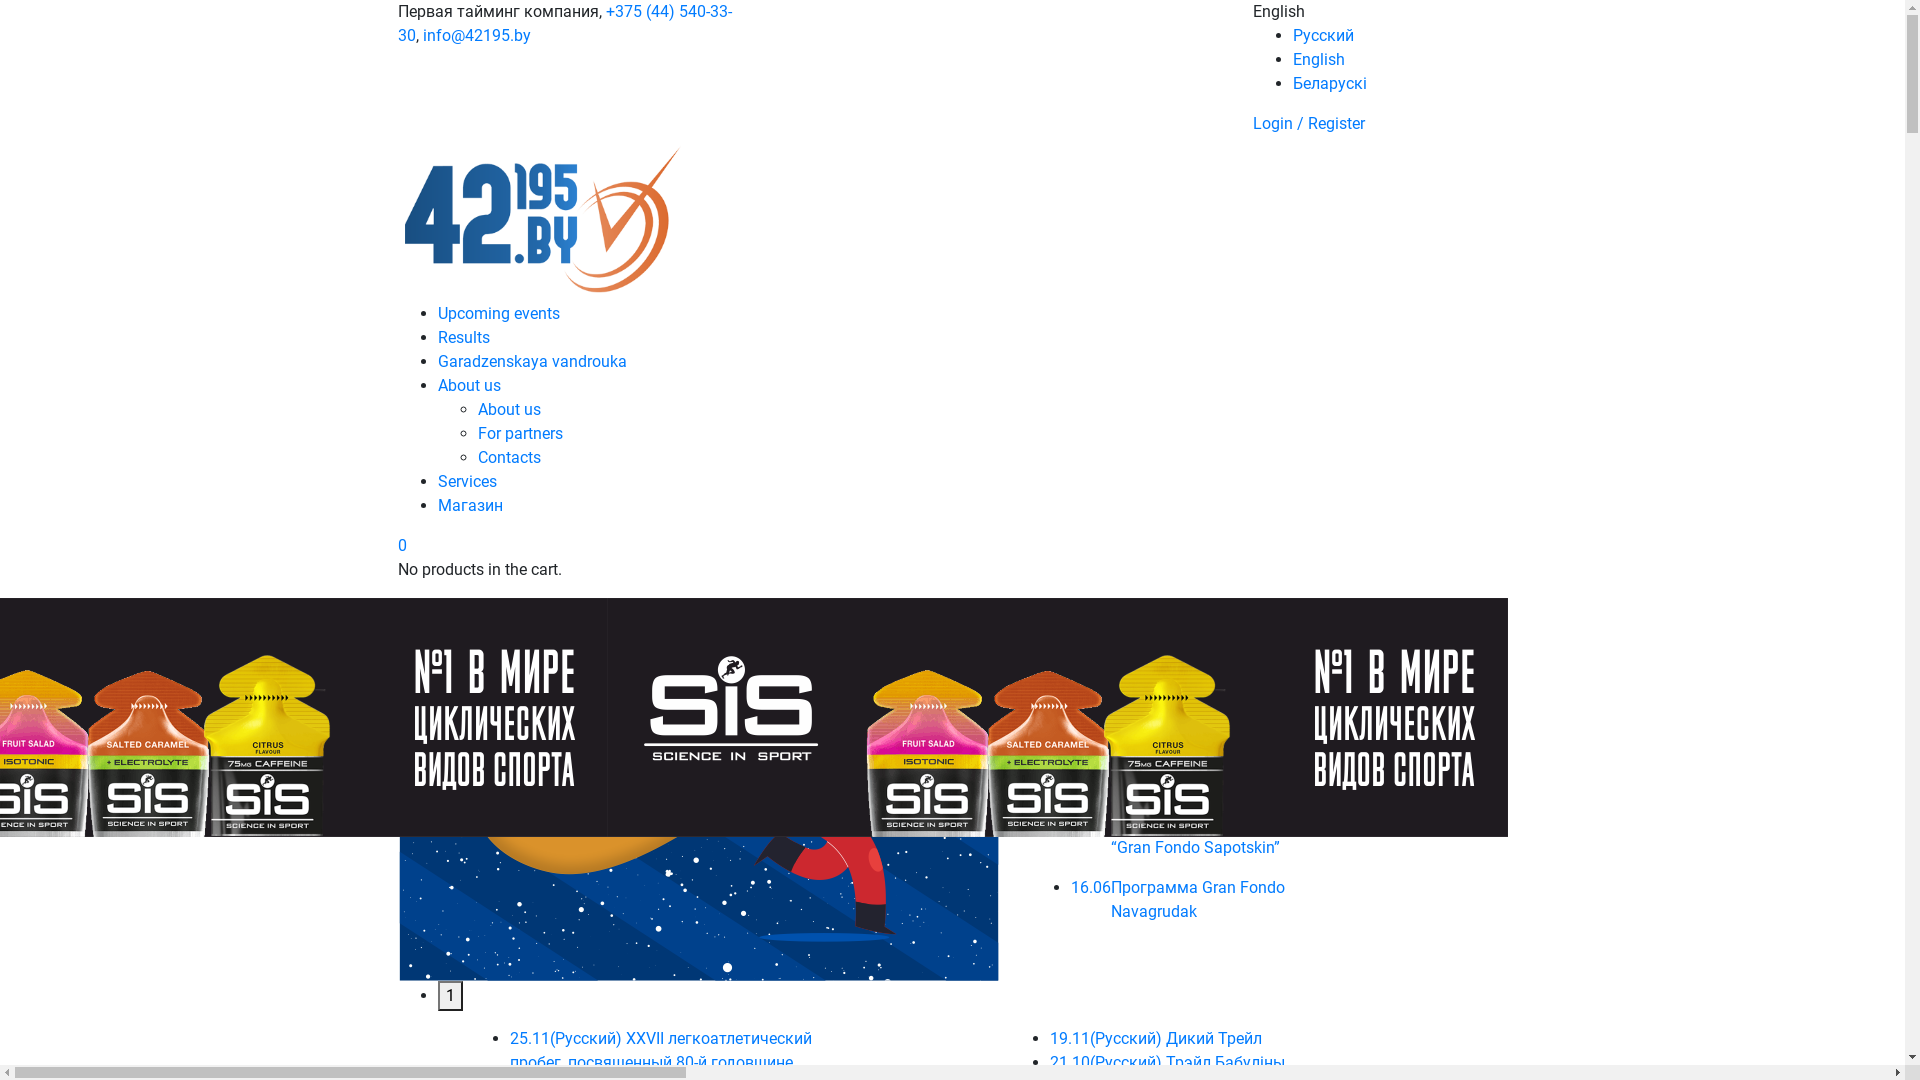 The width and height of the screenshot is (1920, 1080). I want to click on About us, so click(510, 410).